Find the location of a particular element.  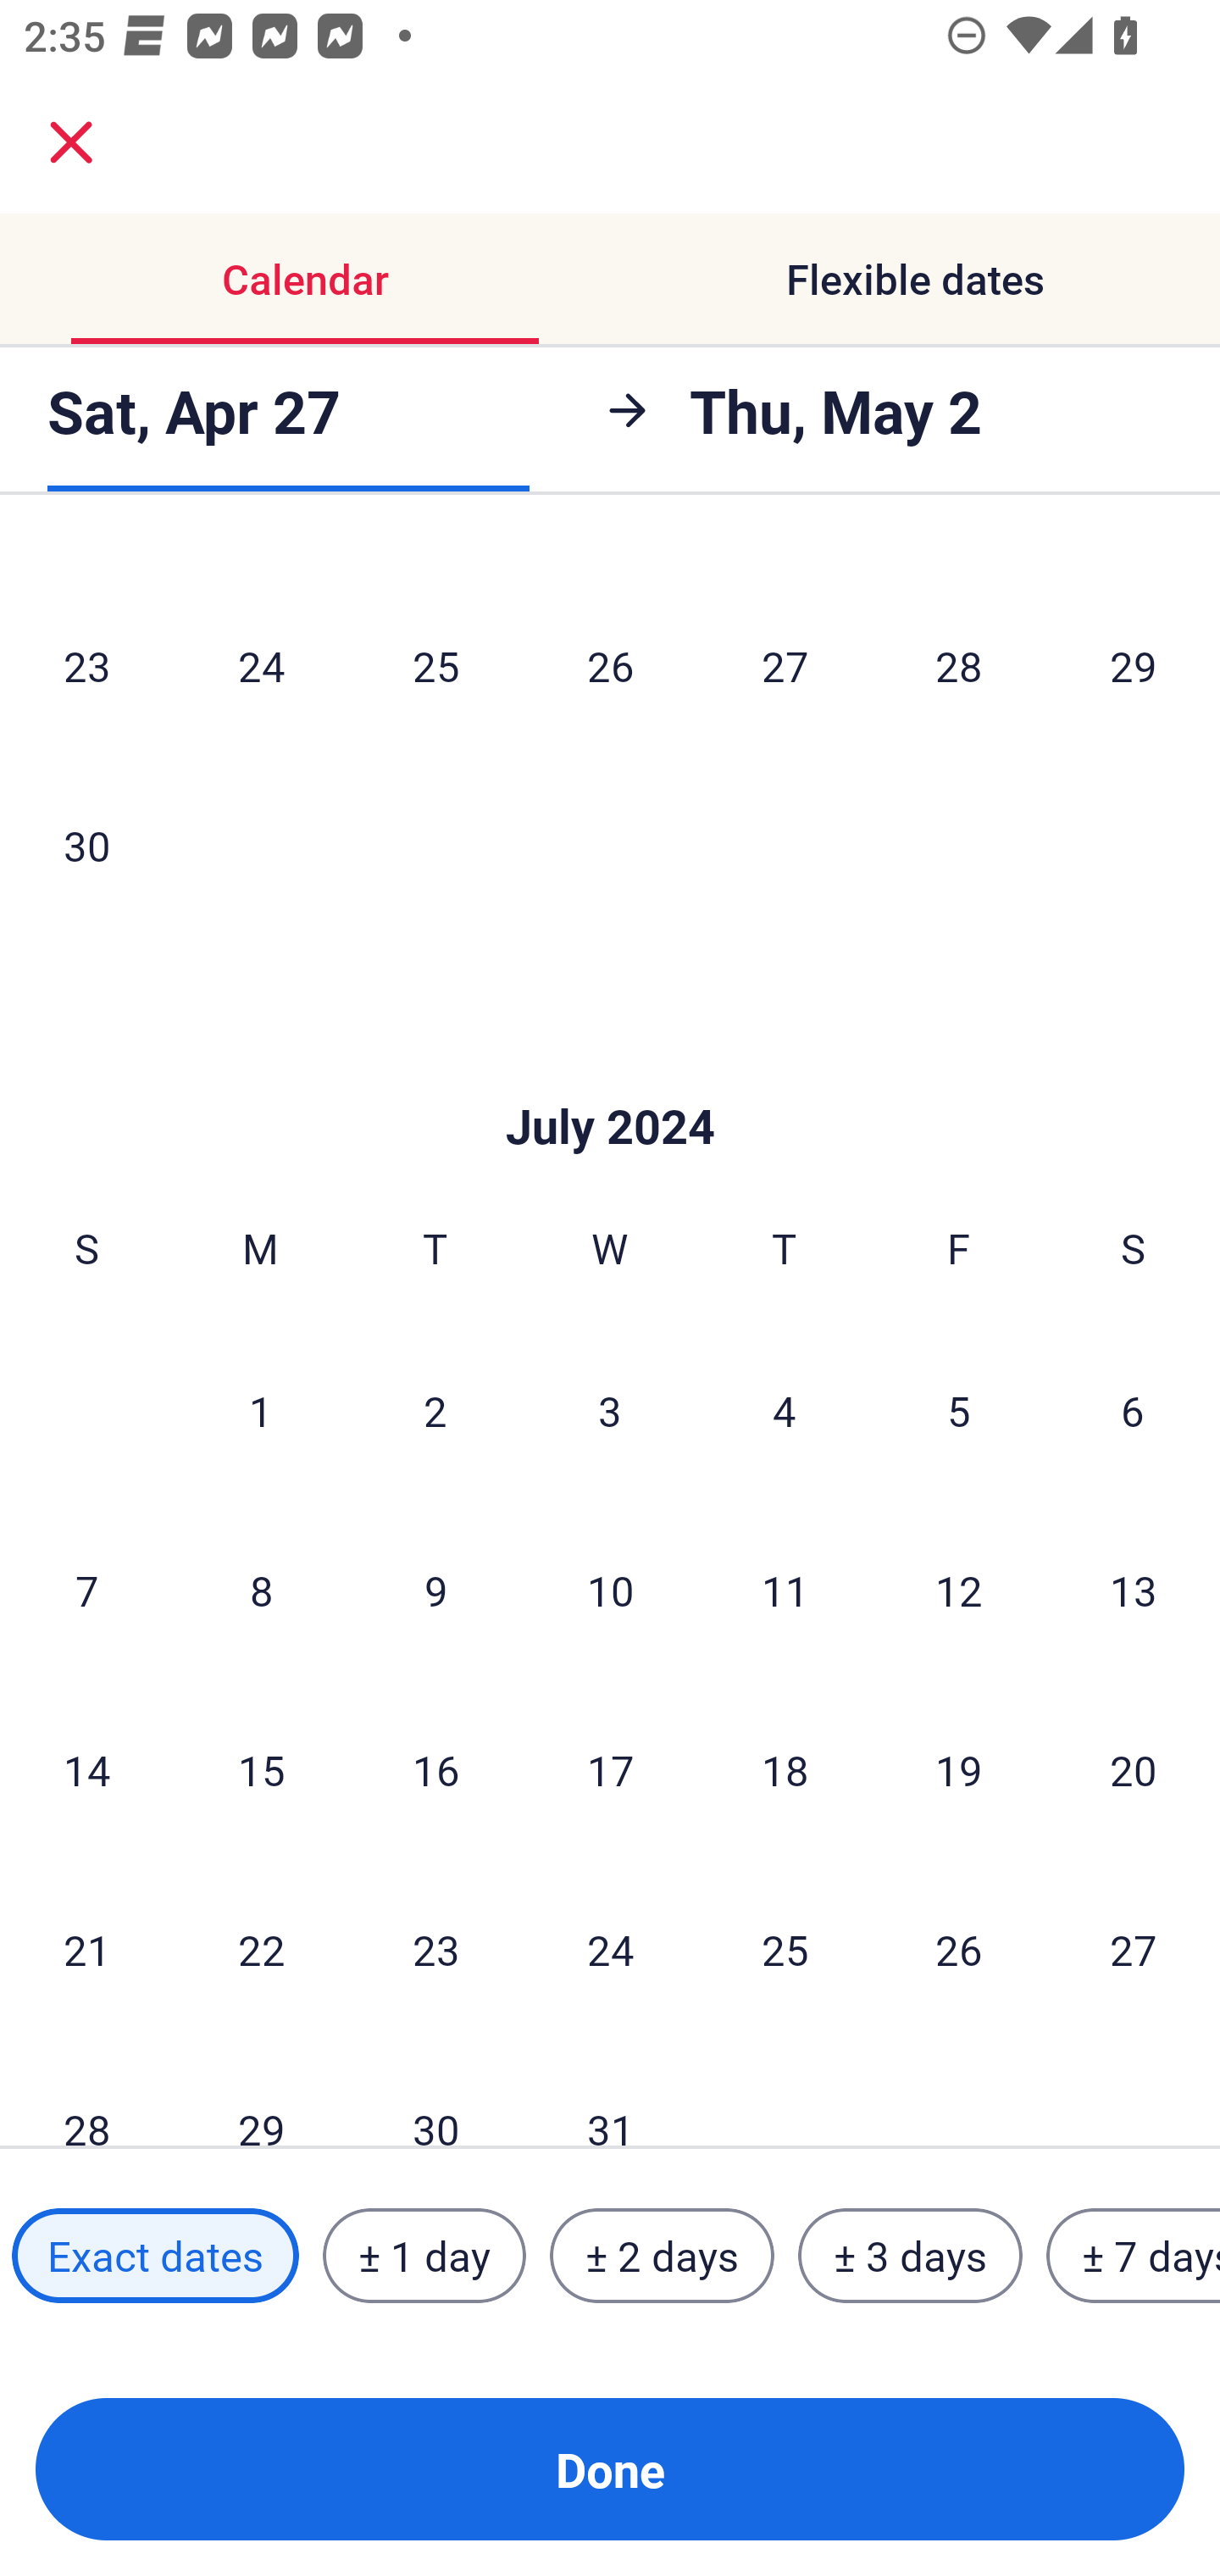

16 Tuesday, July 16, 2024 is located at coordinates (435, 1769).